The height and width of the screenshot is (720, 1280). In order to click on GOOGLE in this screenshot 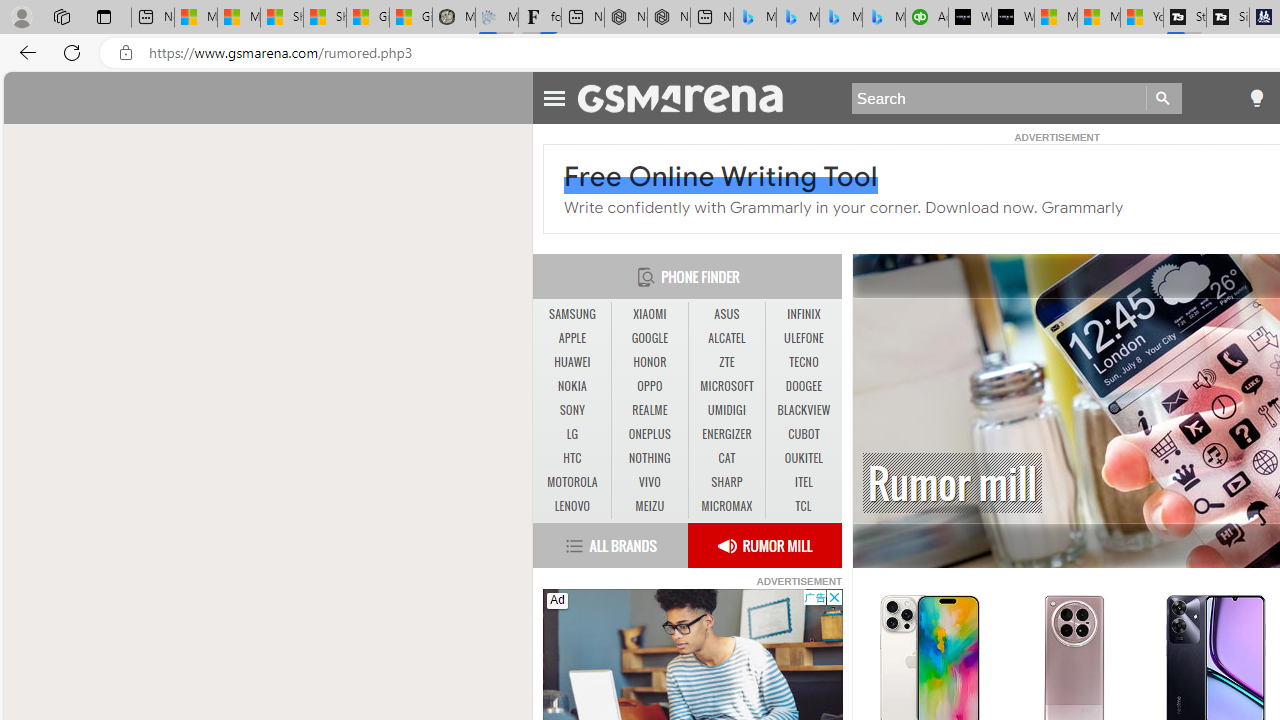, I will do `click(650, 339)`.